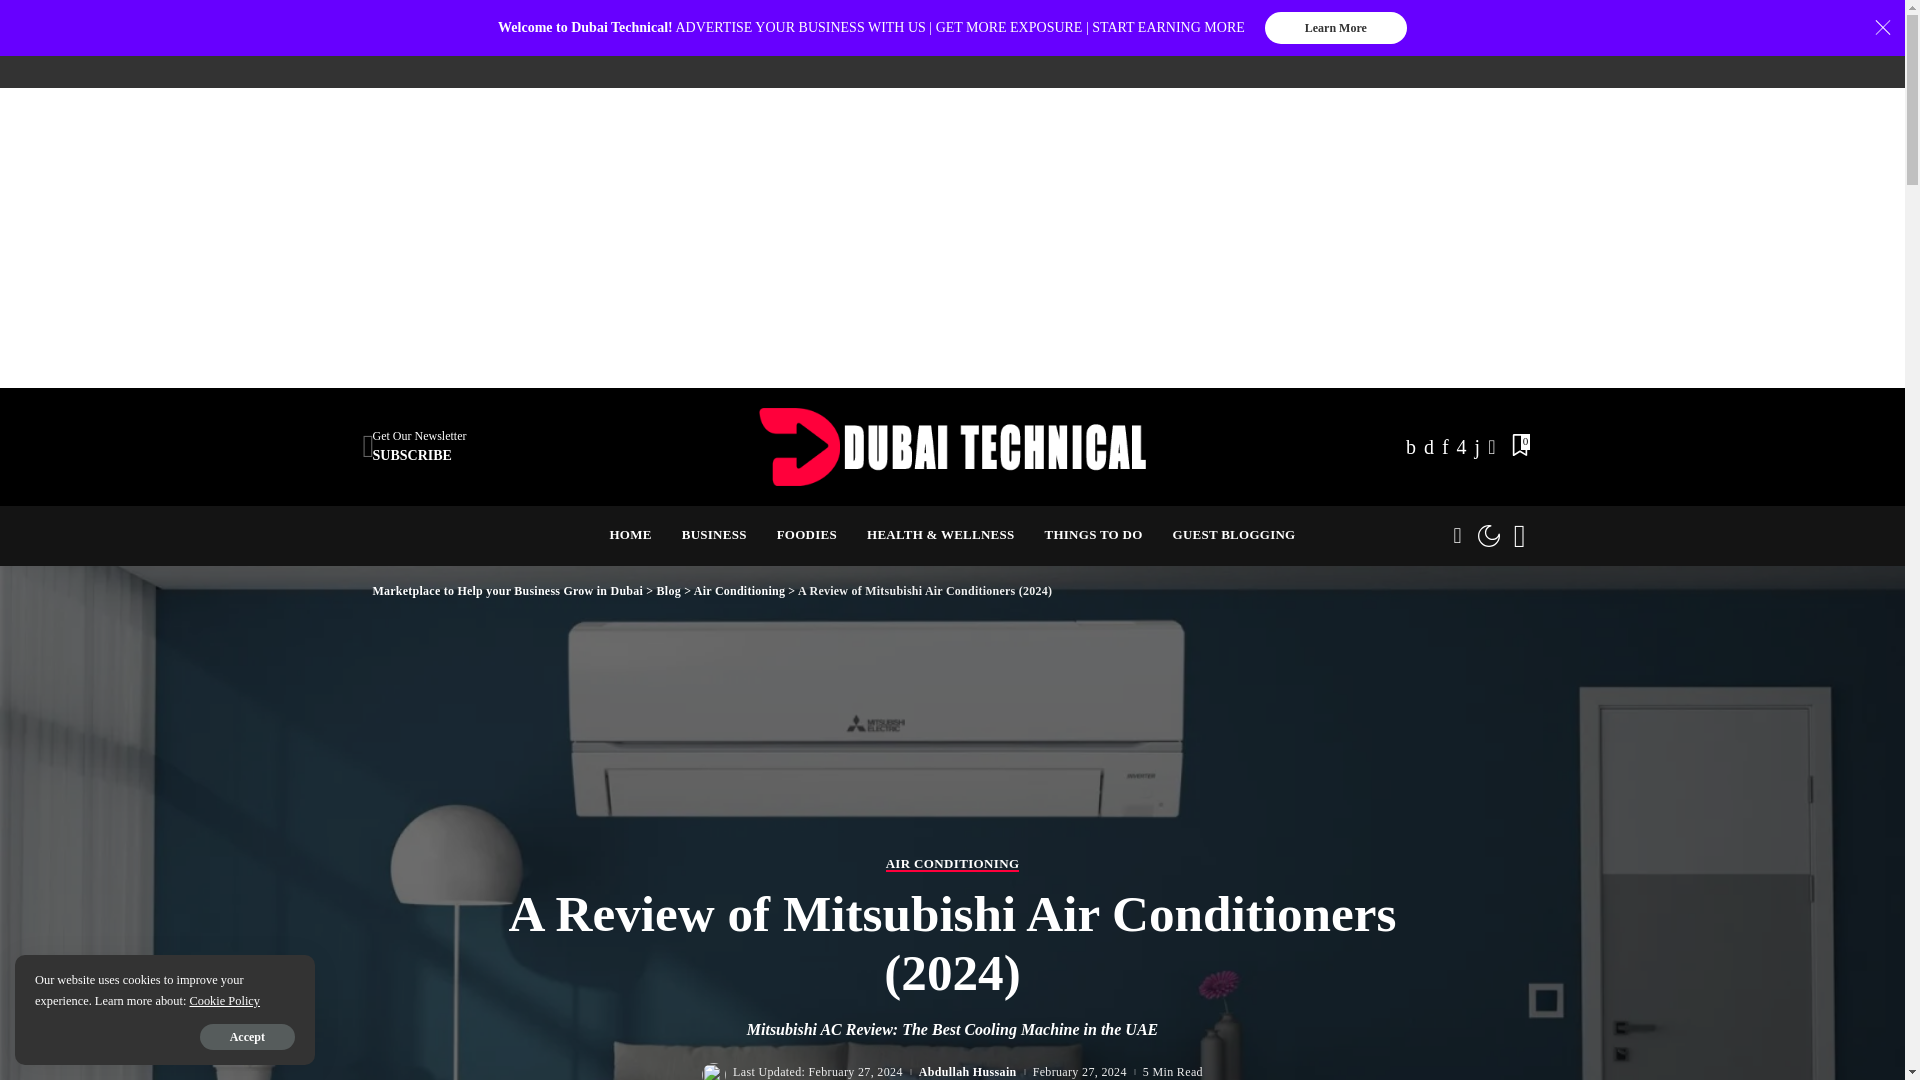  What do you see at coordinates (952, 447) in the screenshot?
I see `BUSINESS` at bounding box center [952, 447].